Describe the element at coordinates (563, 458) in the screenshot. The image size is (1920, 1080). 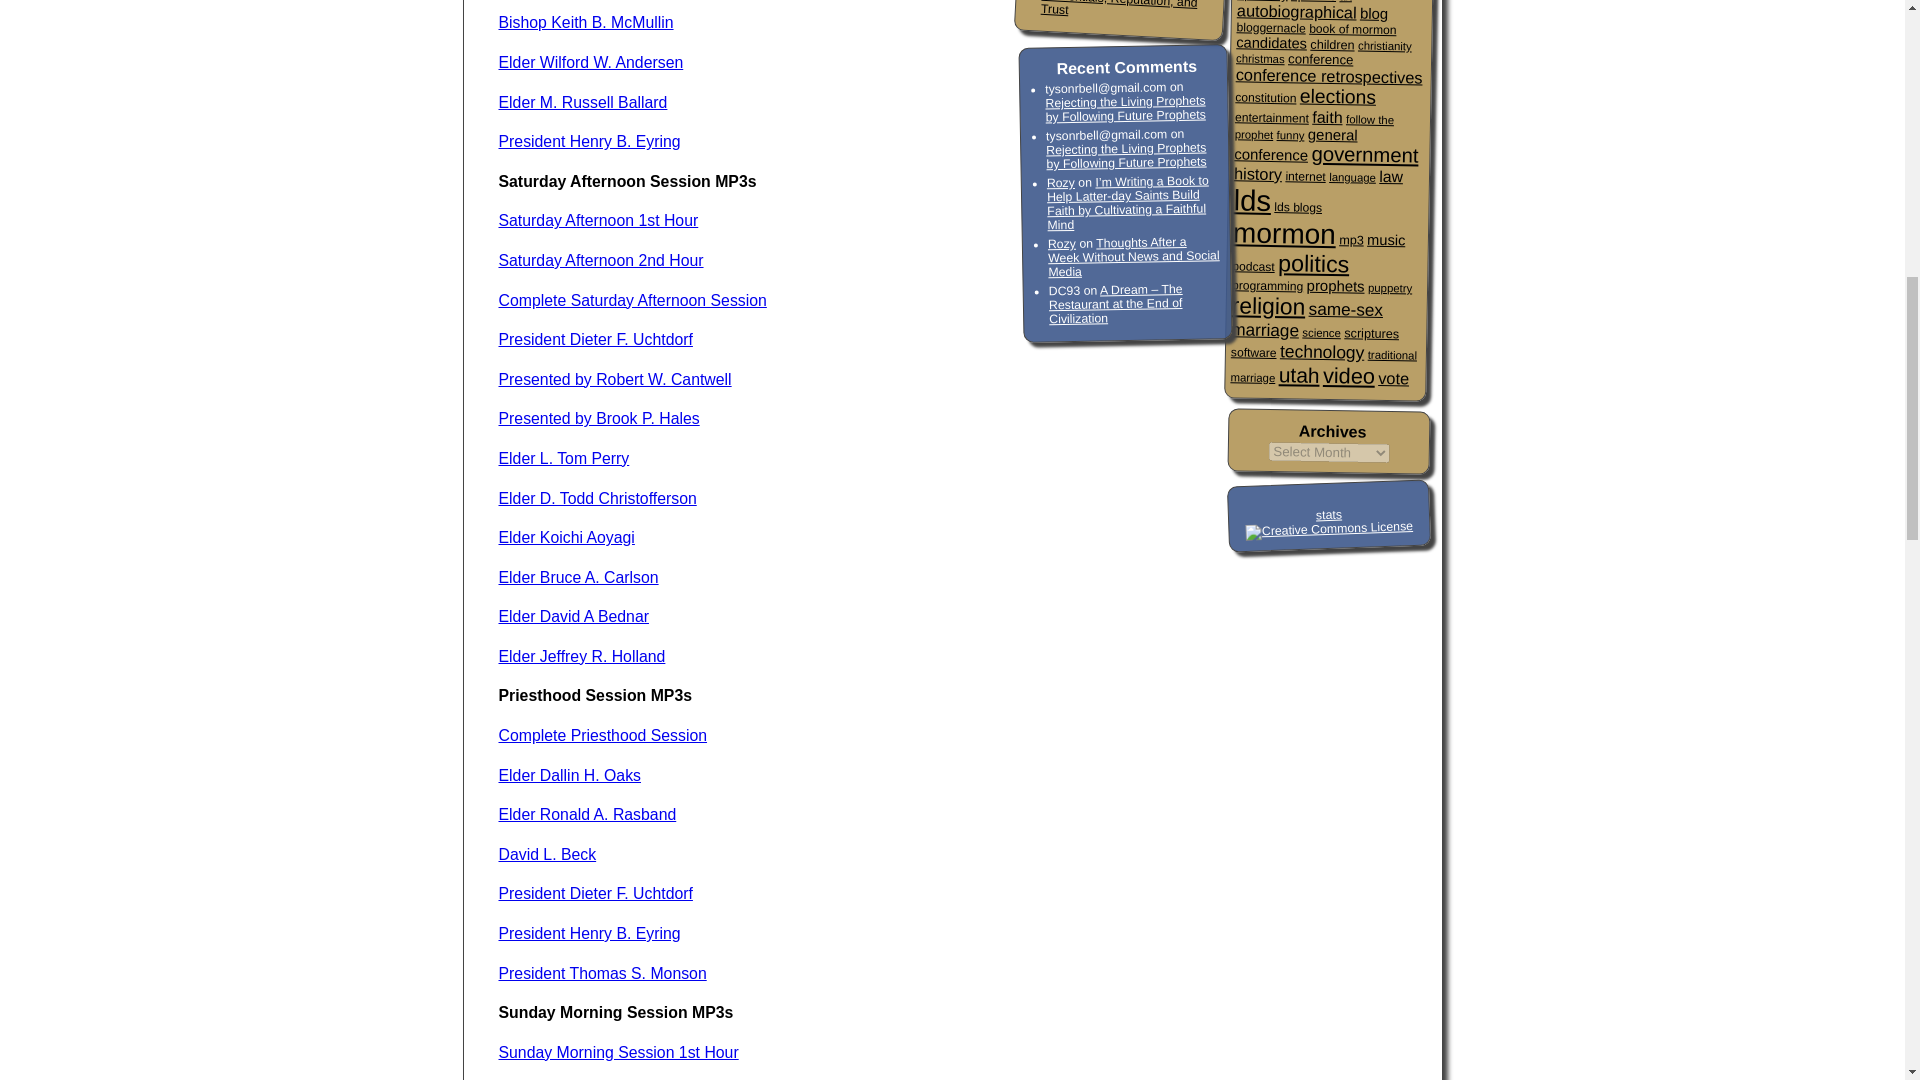
I see `Elder L. Tom Perry` at that location.